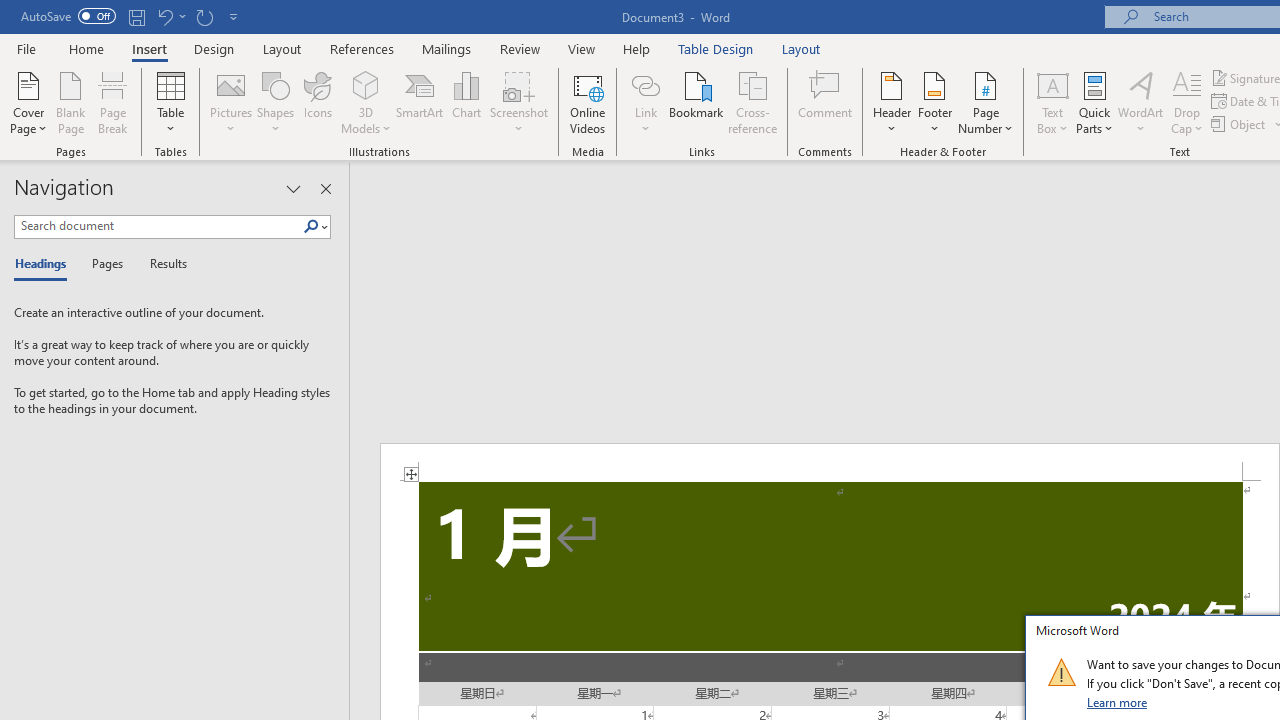 The height and width of the screenshot is (720, 1280). Describe the element at coordinates (986, 102) in the screenshot. I see `Page Number` at that location.